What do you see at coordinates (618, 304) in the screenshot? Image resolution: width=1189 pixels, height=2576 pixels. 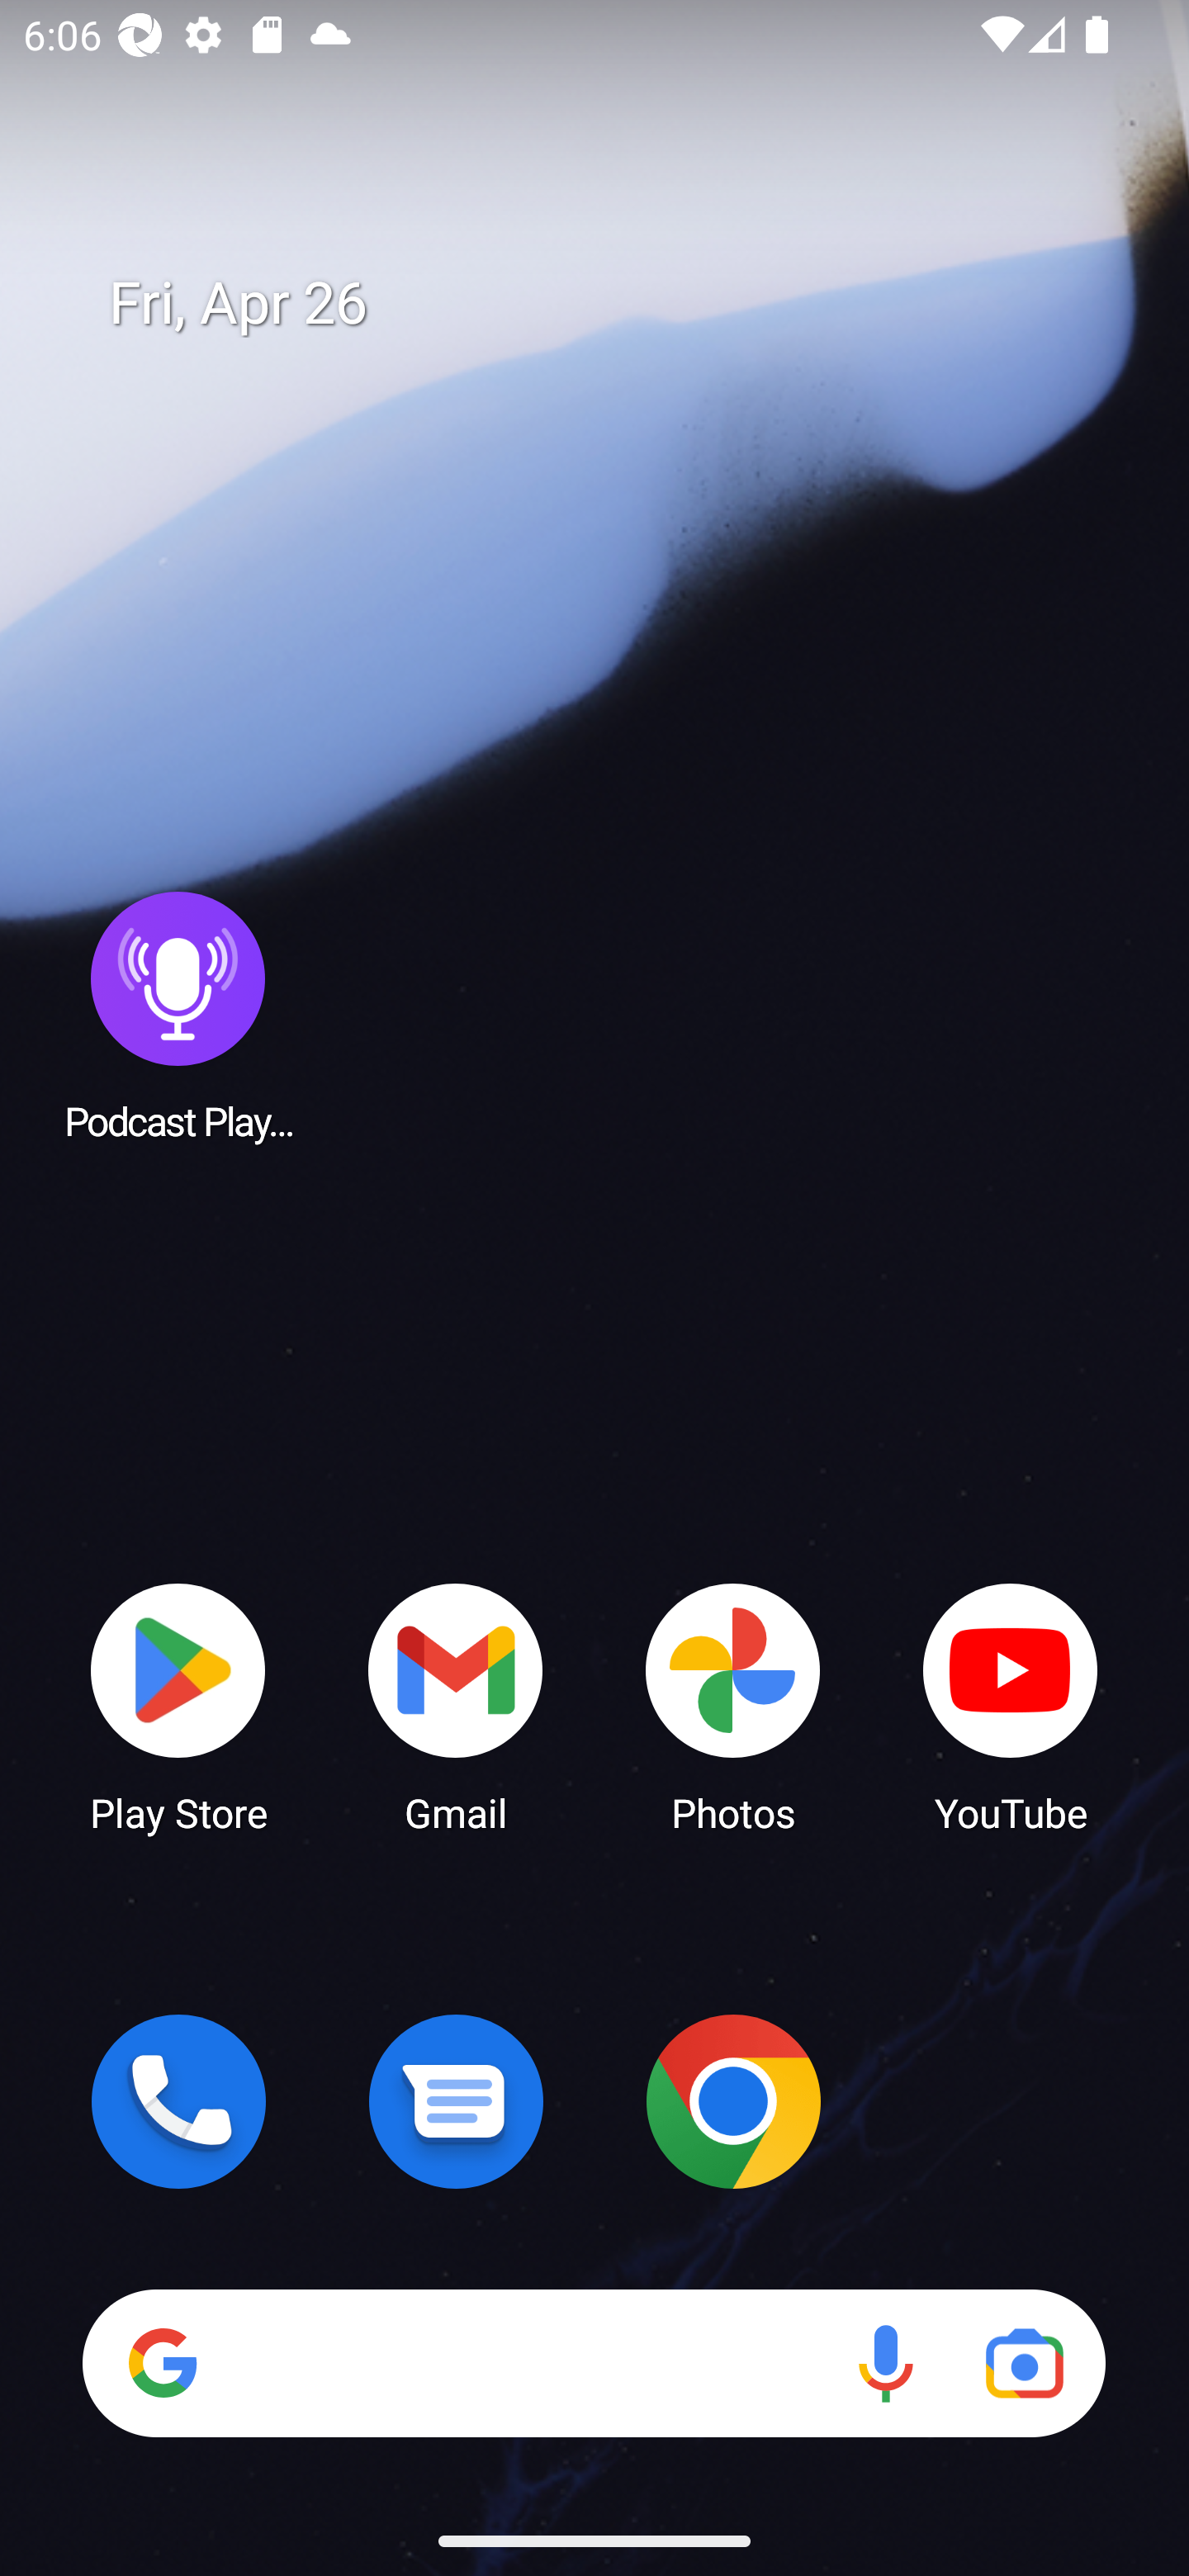 I see `Fri, Apr 26` at bounding box center [618, 304].